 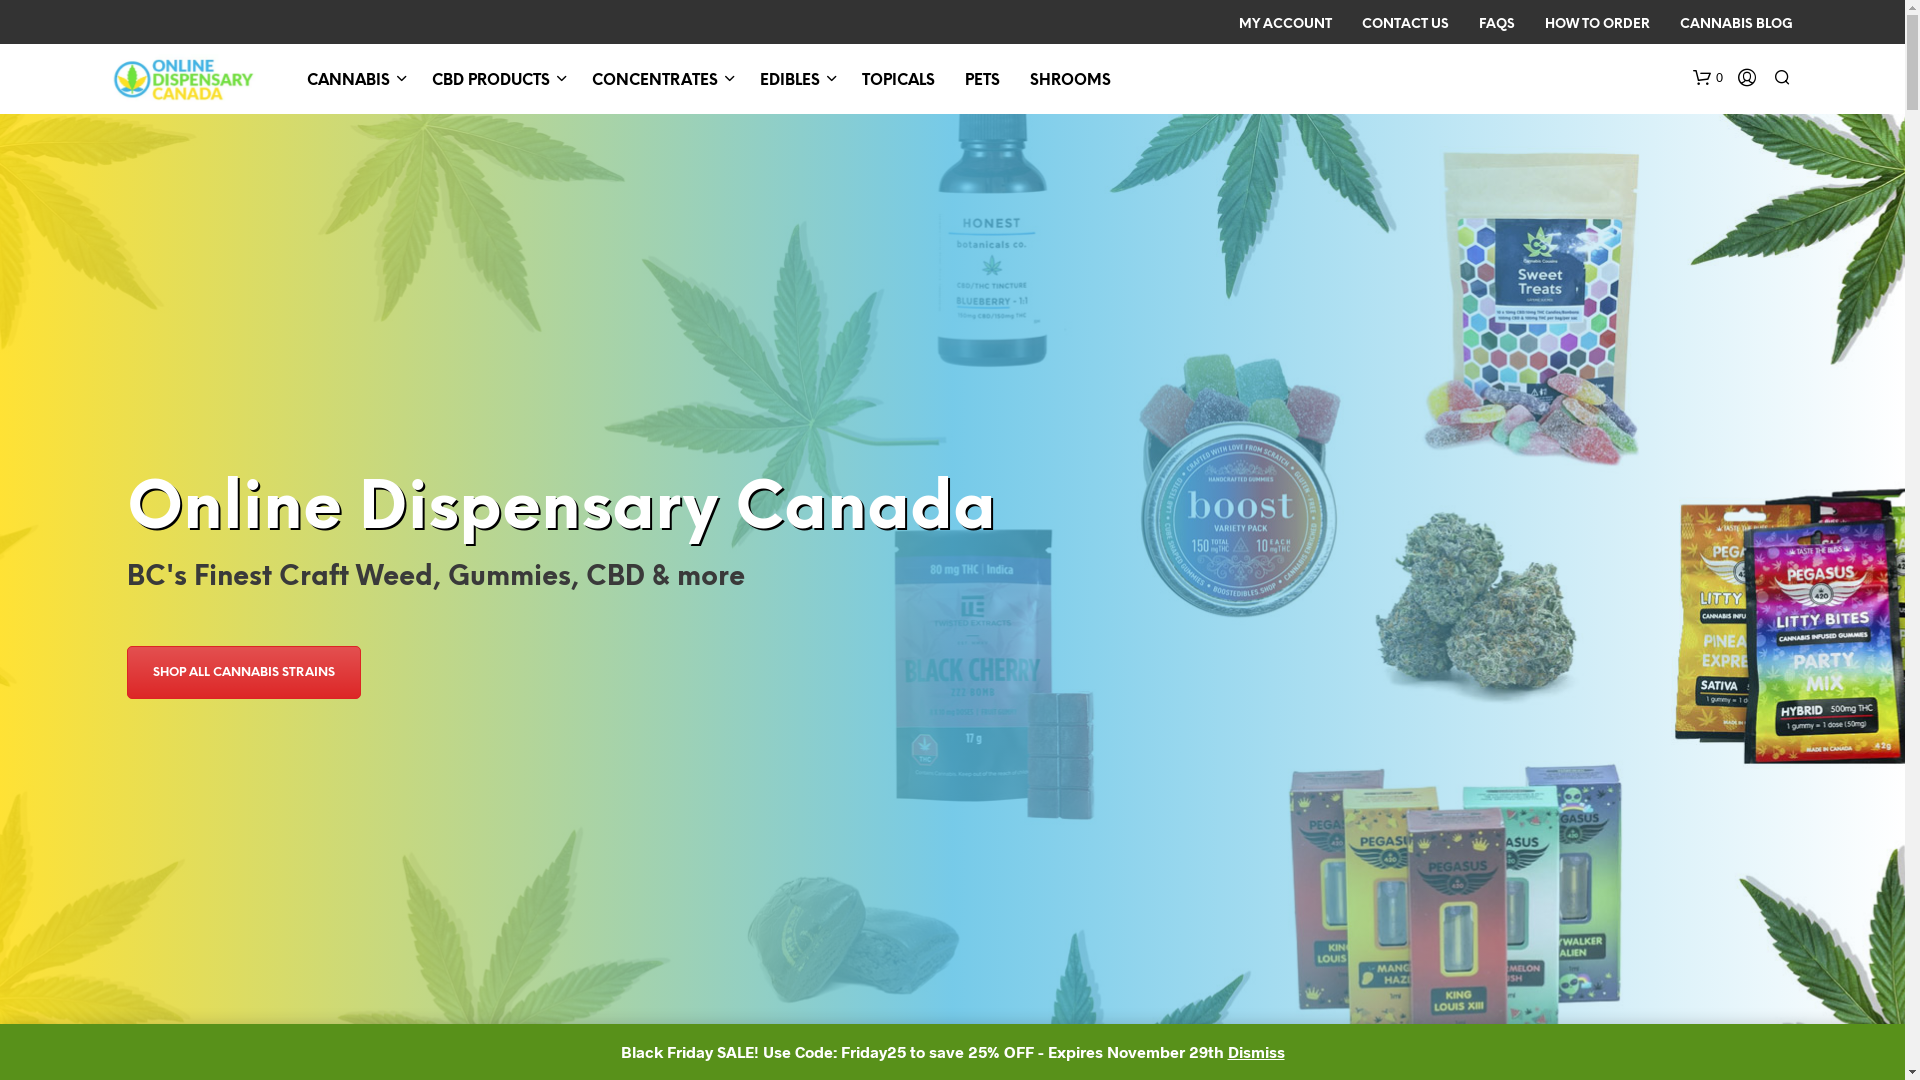 I want to click on CBD PRODUCTS, so click(x=491, y=82).